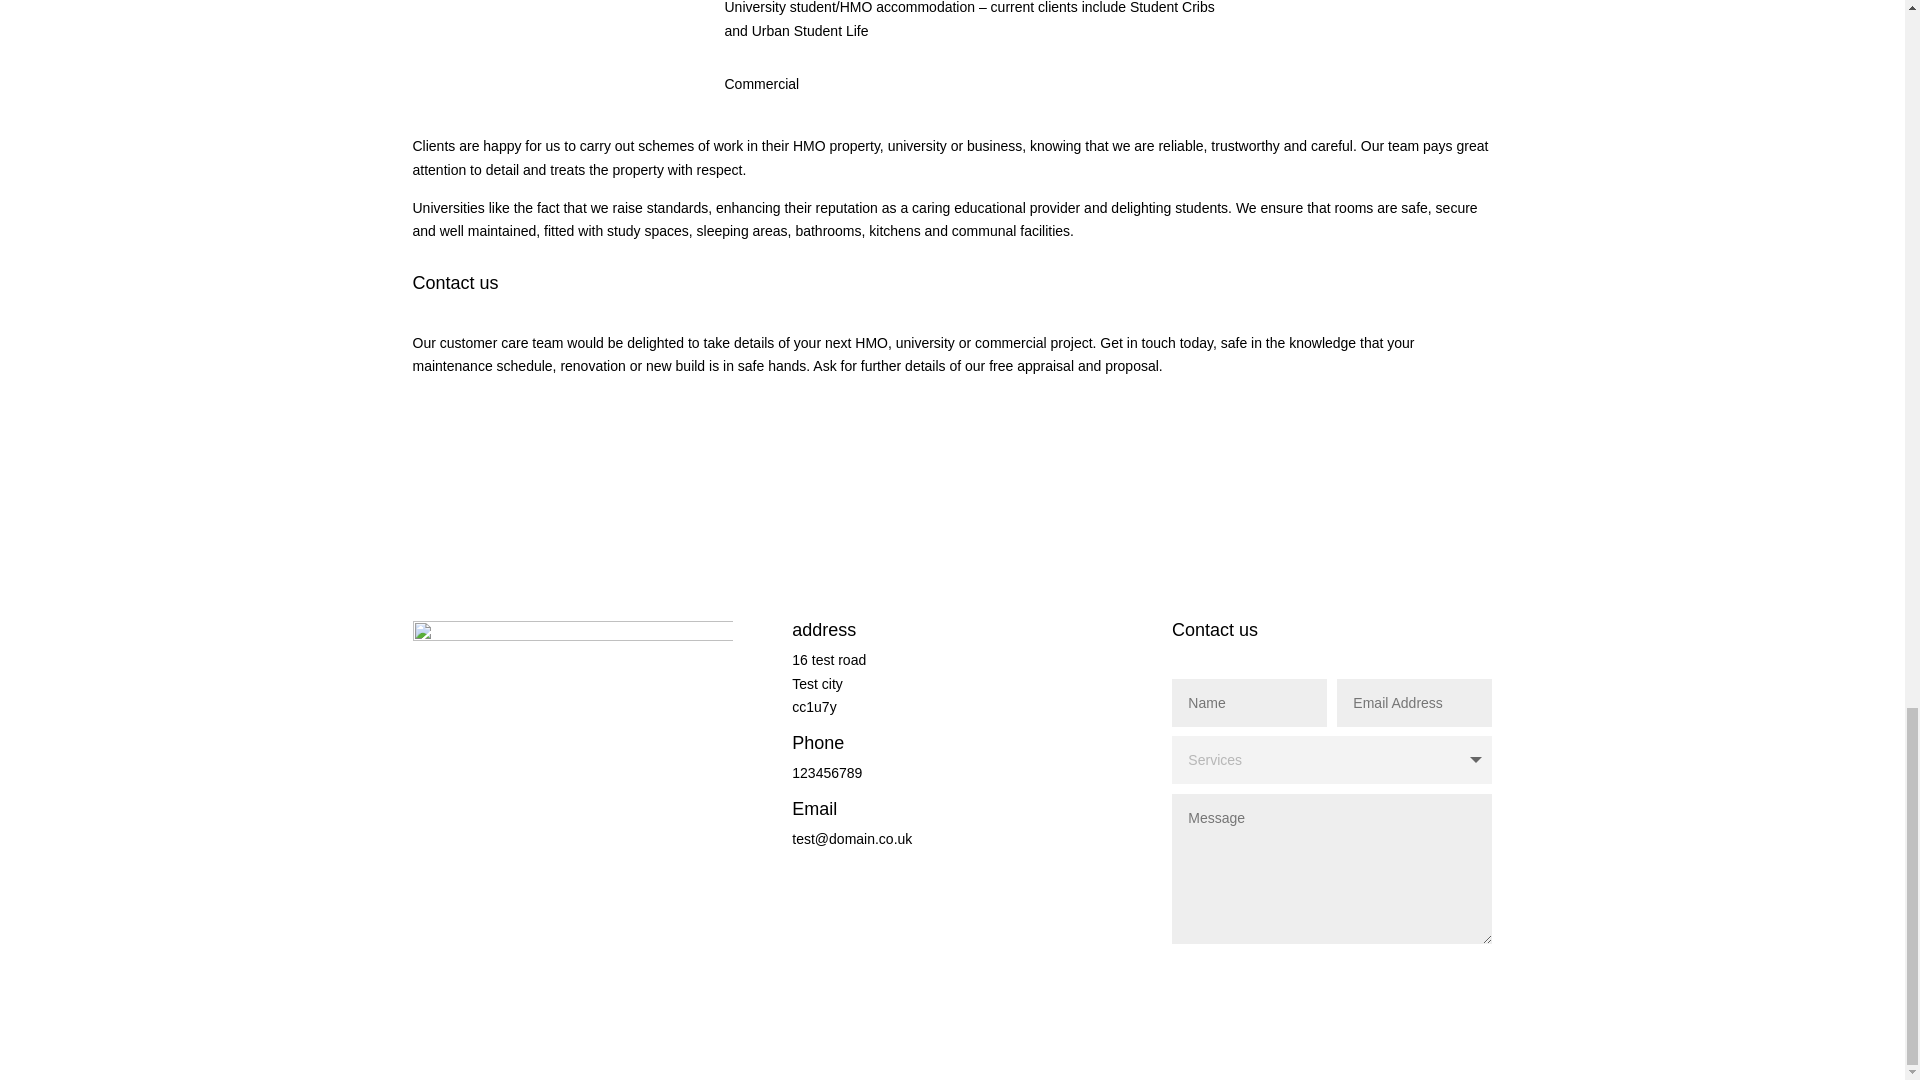 The width and height of the screenshot is (1920, 1080). Describe the element at coordinates (490, 434) in the screenshot. I see `Get in Touch` at that location.